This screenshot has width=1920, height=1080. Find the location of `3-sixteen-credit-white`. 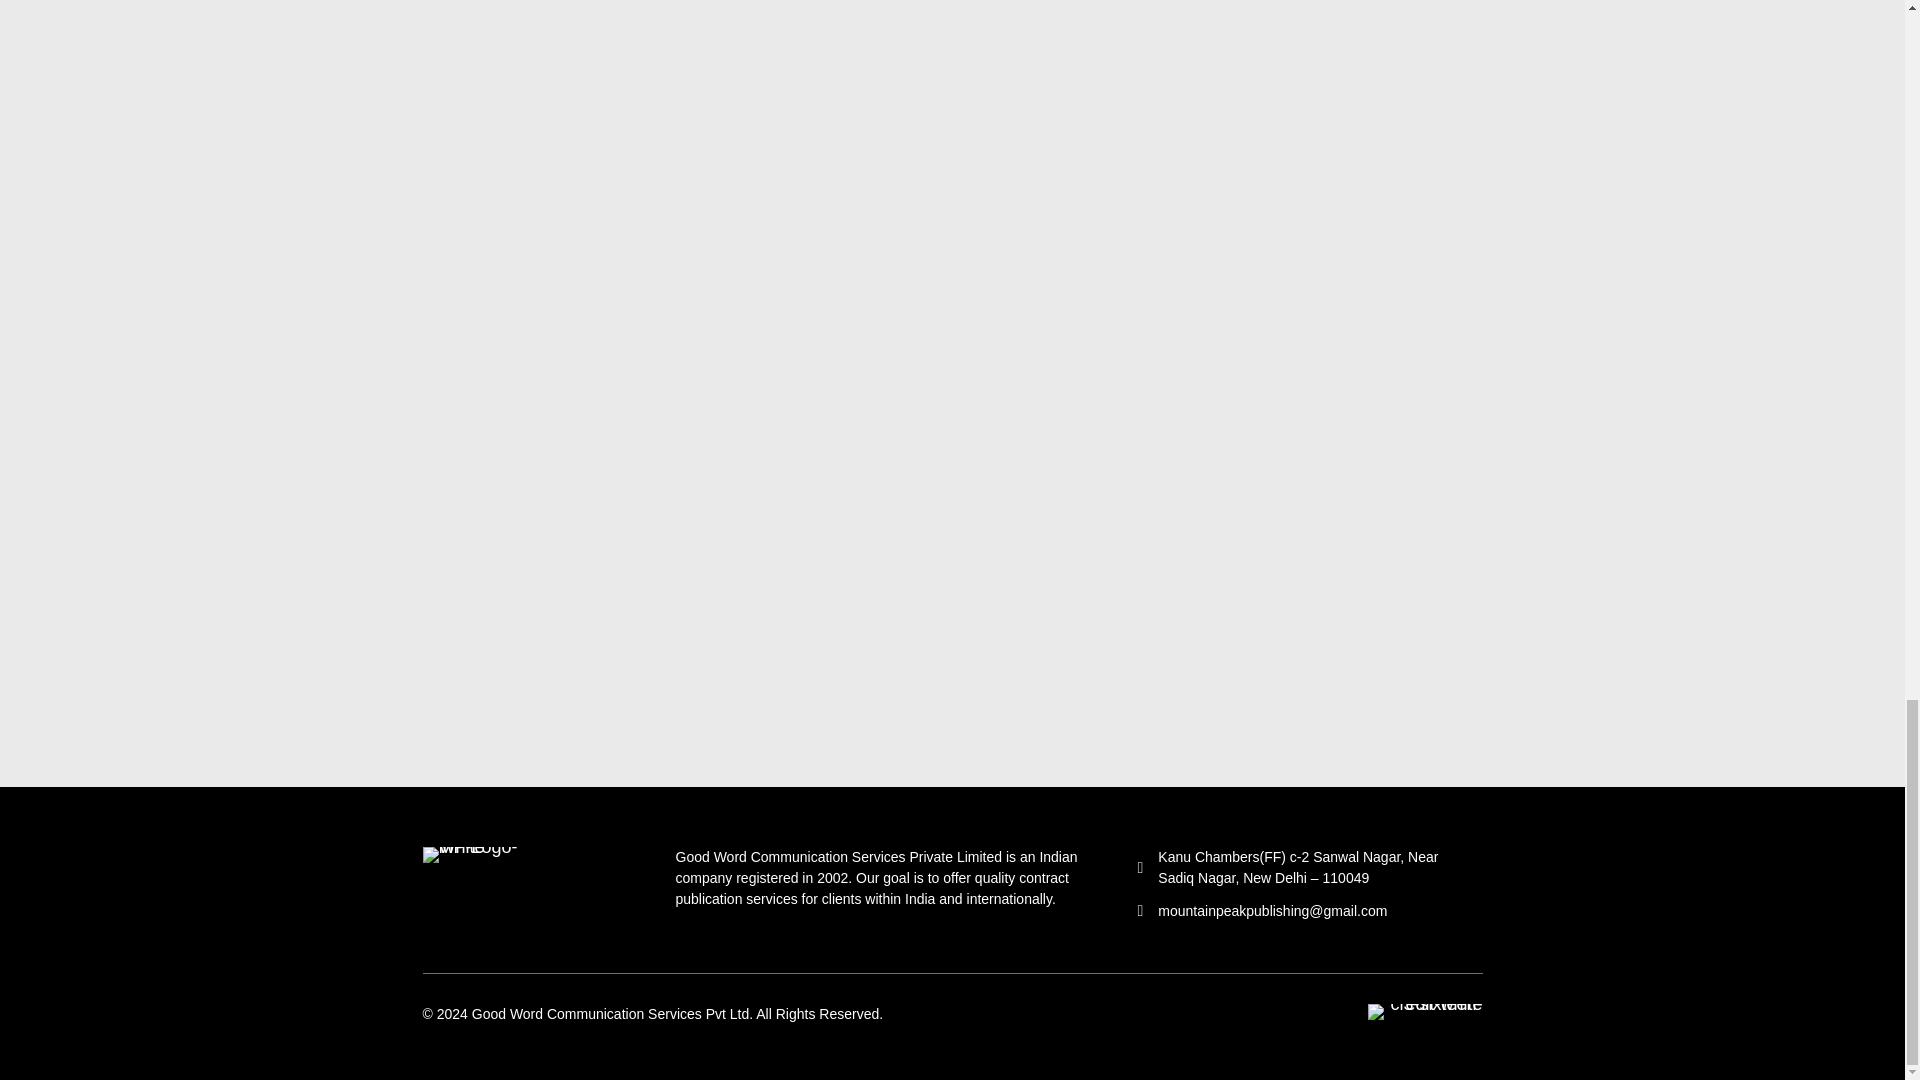

3-sixteen-credit-white is located at coordinates (1424, 1012).